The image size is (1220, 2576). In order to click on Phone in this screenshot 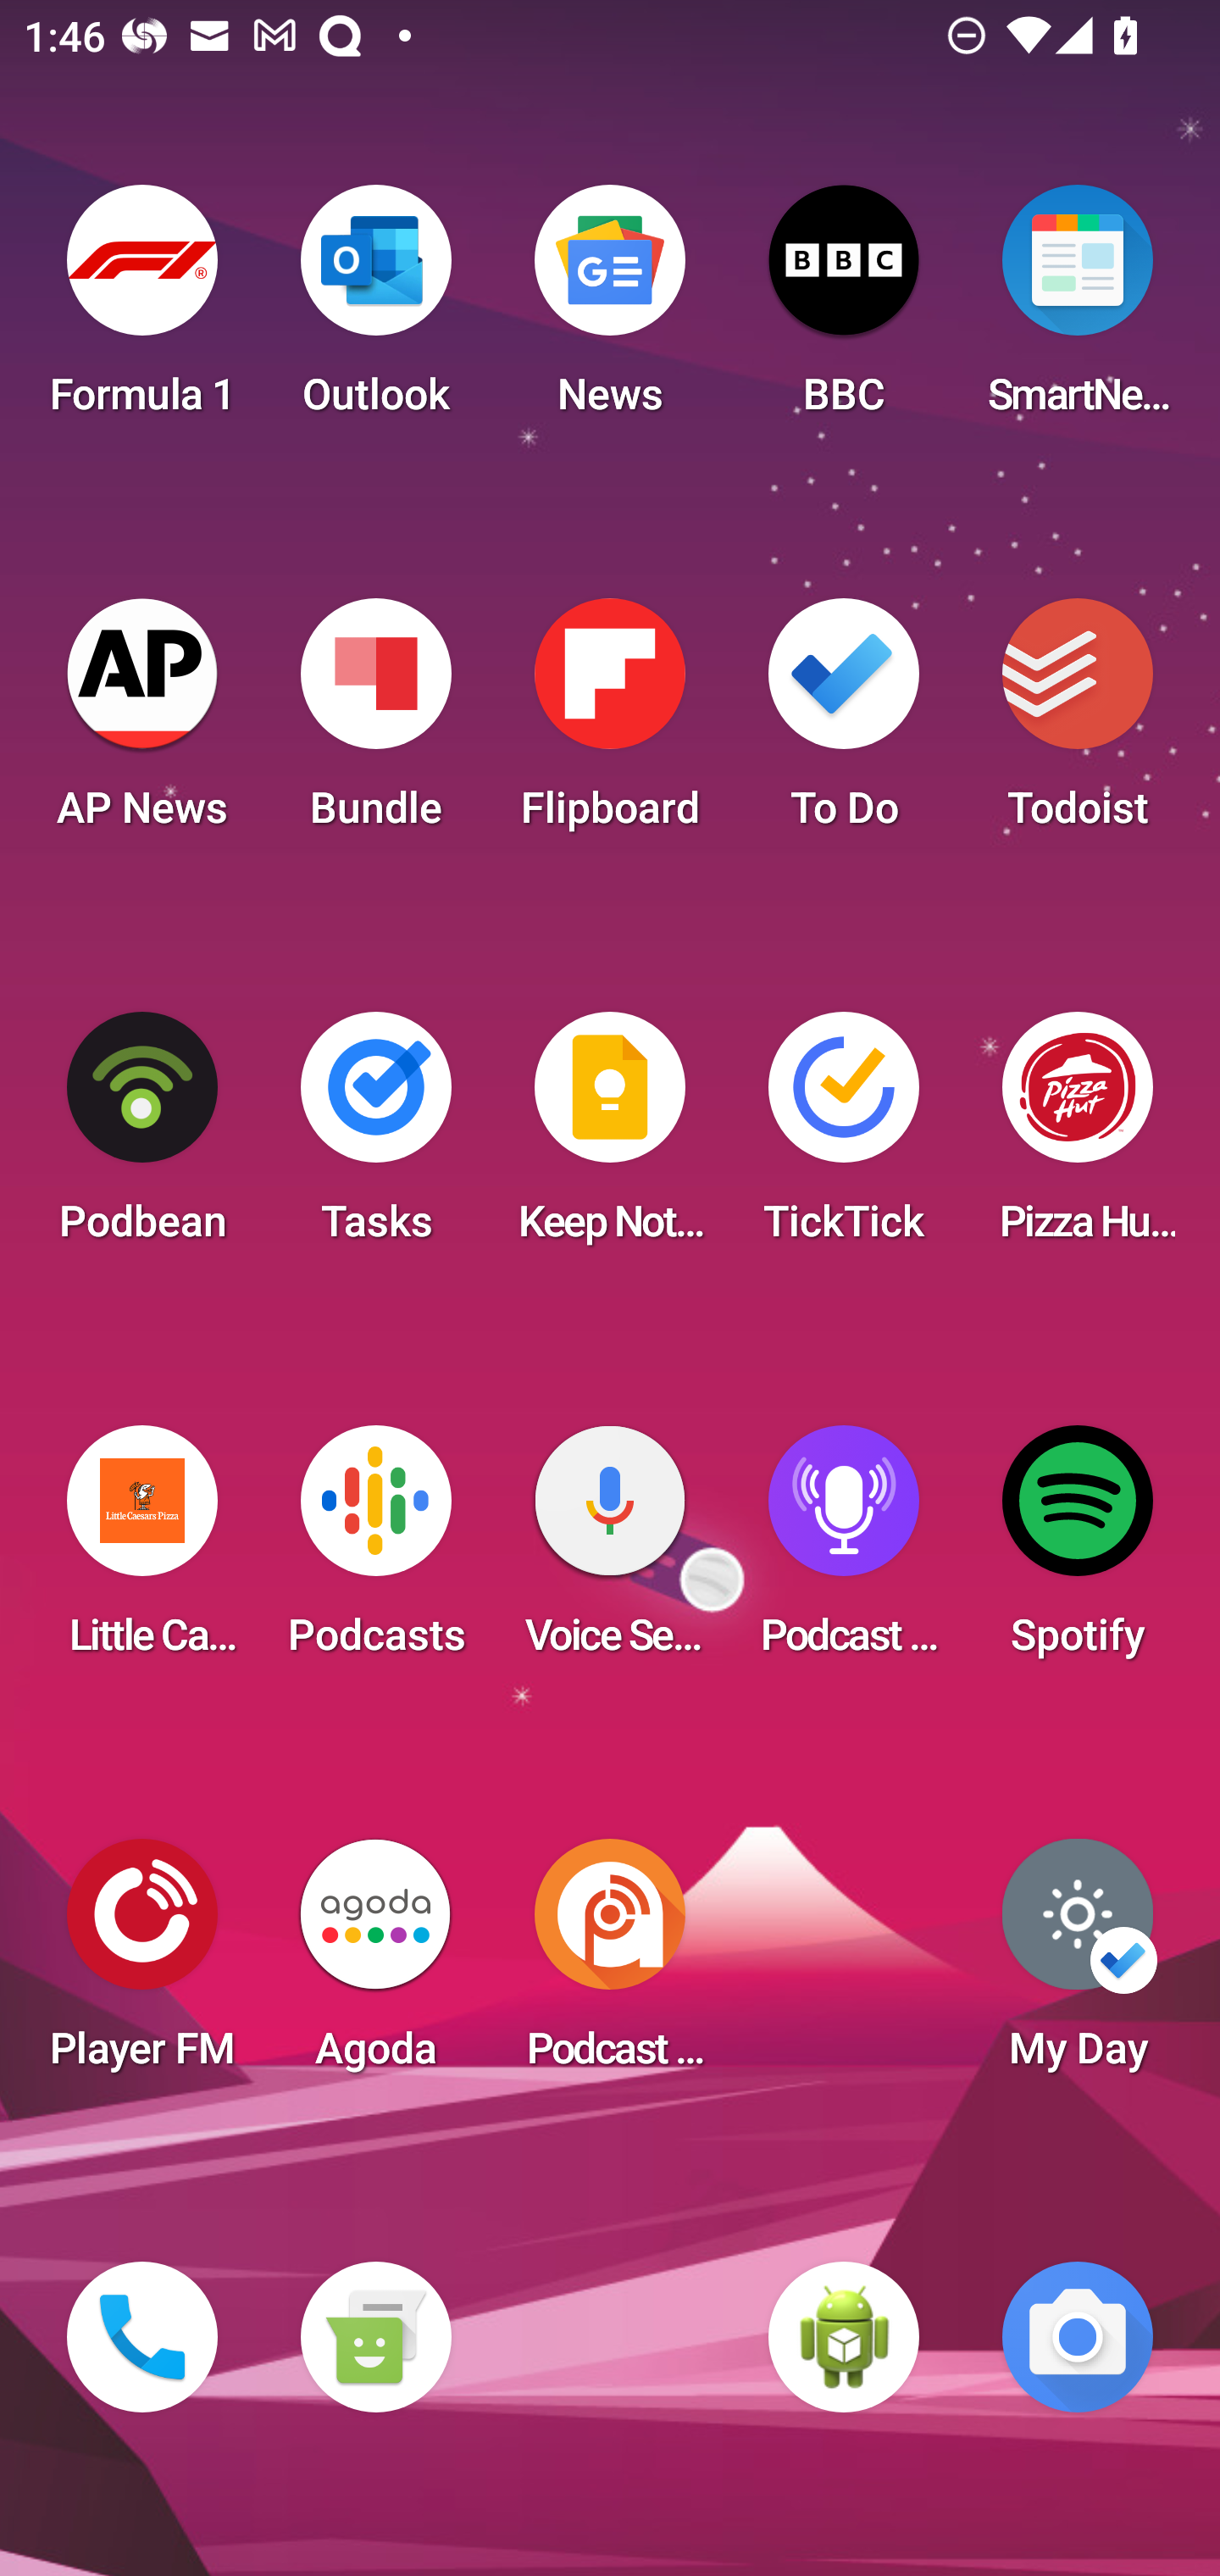, I will do `click(142, 2337)`.